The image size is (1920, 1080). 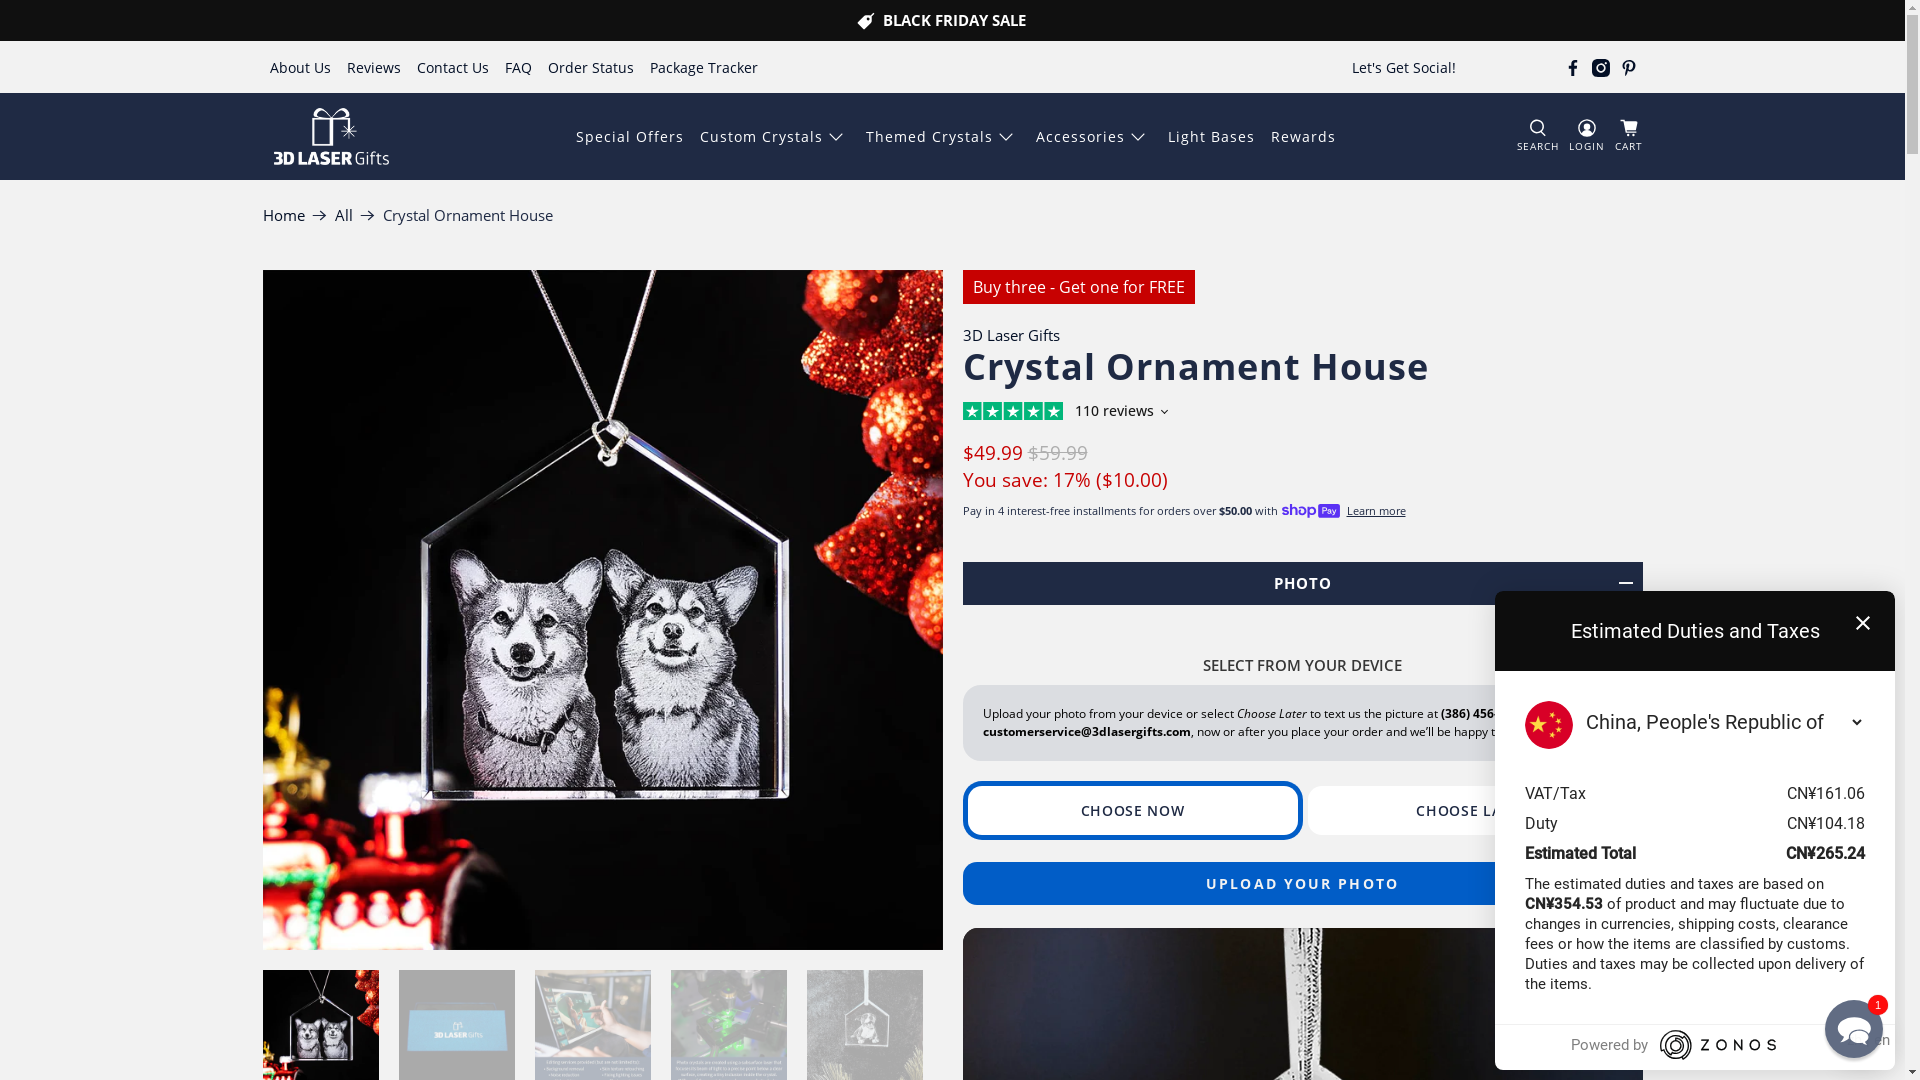 I want to click on Package Tracker, so click(x=704, y=68).